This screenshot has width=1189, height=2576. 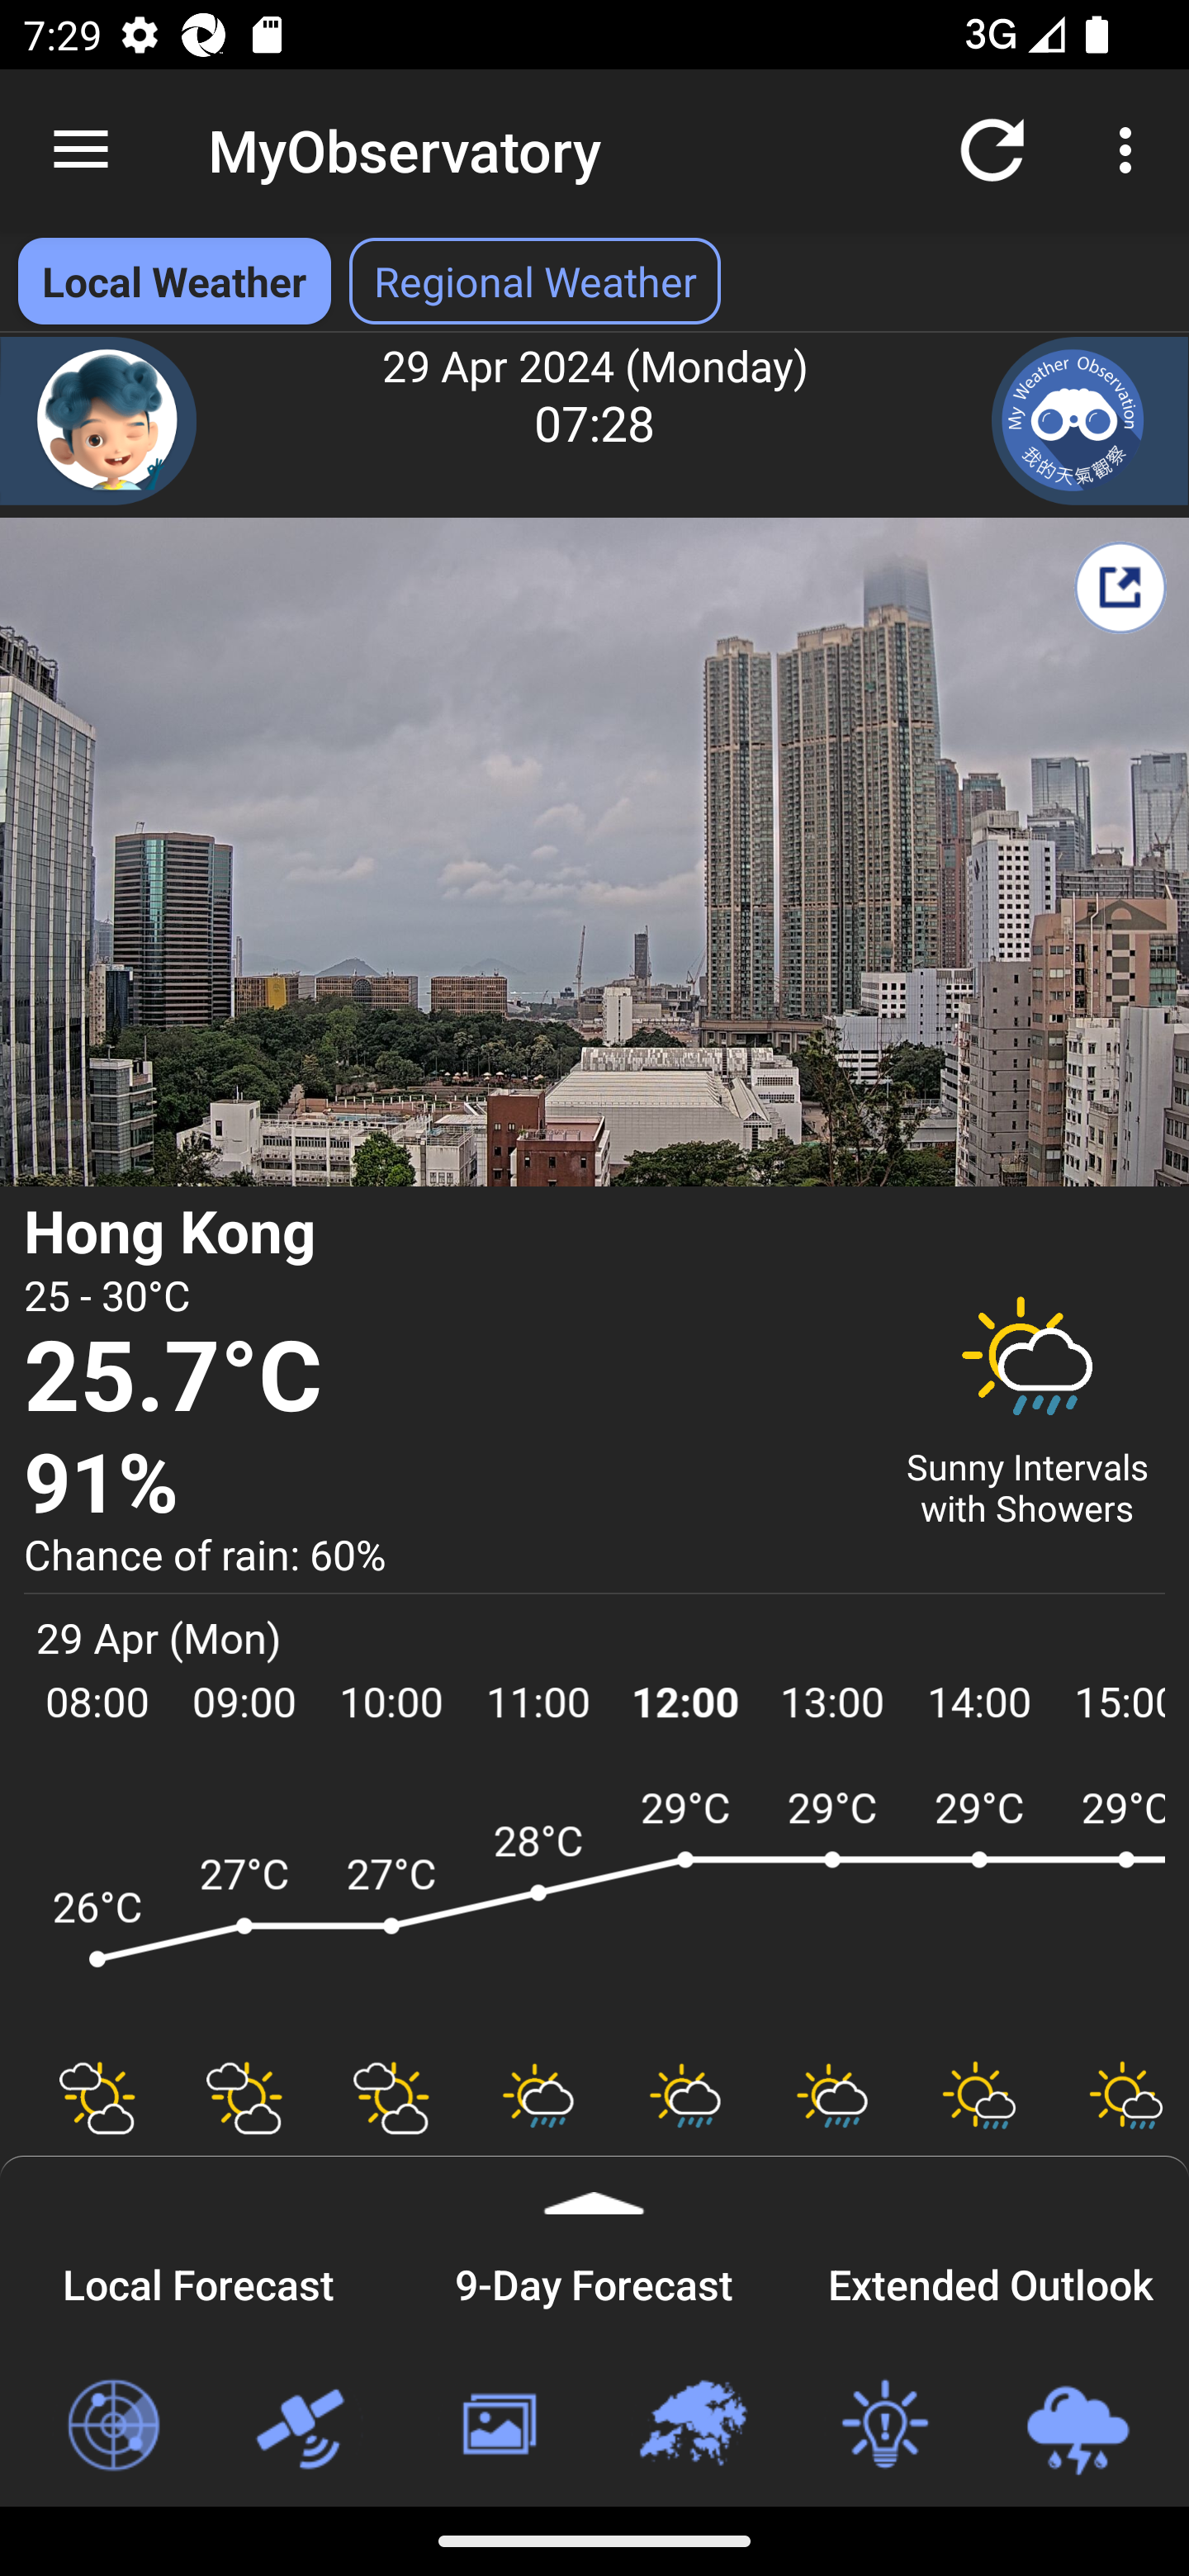 What do you see at coordinates (1120, 587) in the screenshot?
I see `Share My Weather Report` at bounding box center [1120, 587].